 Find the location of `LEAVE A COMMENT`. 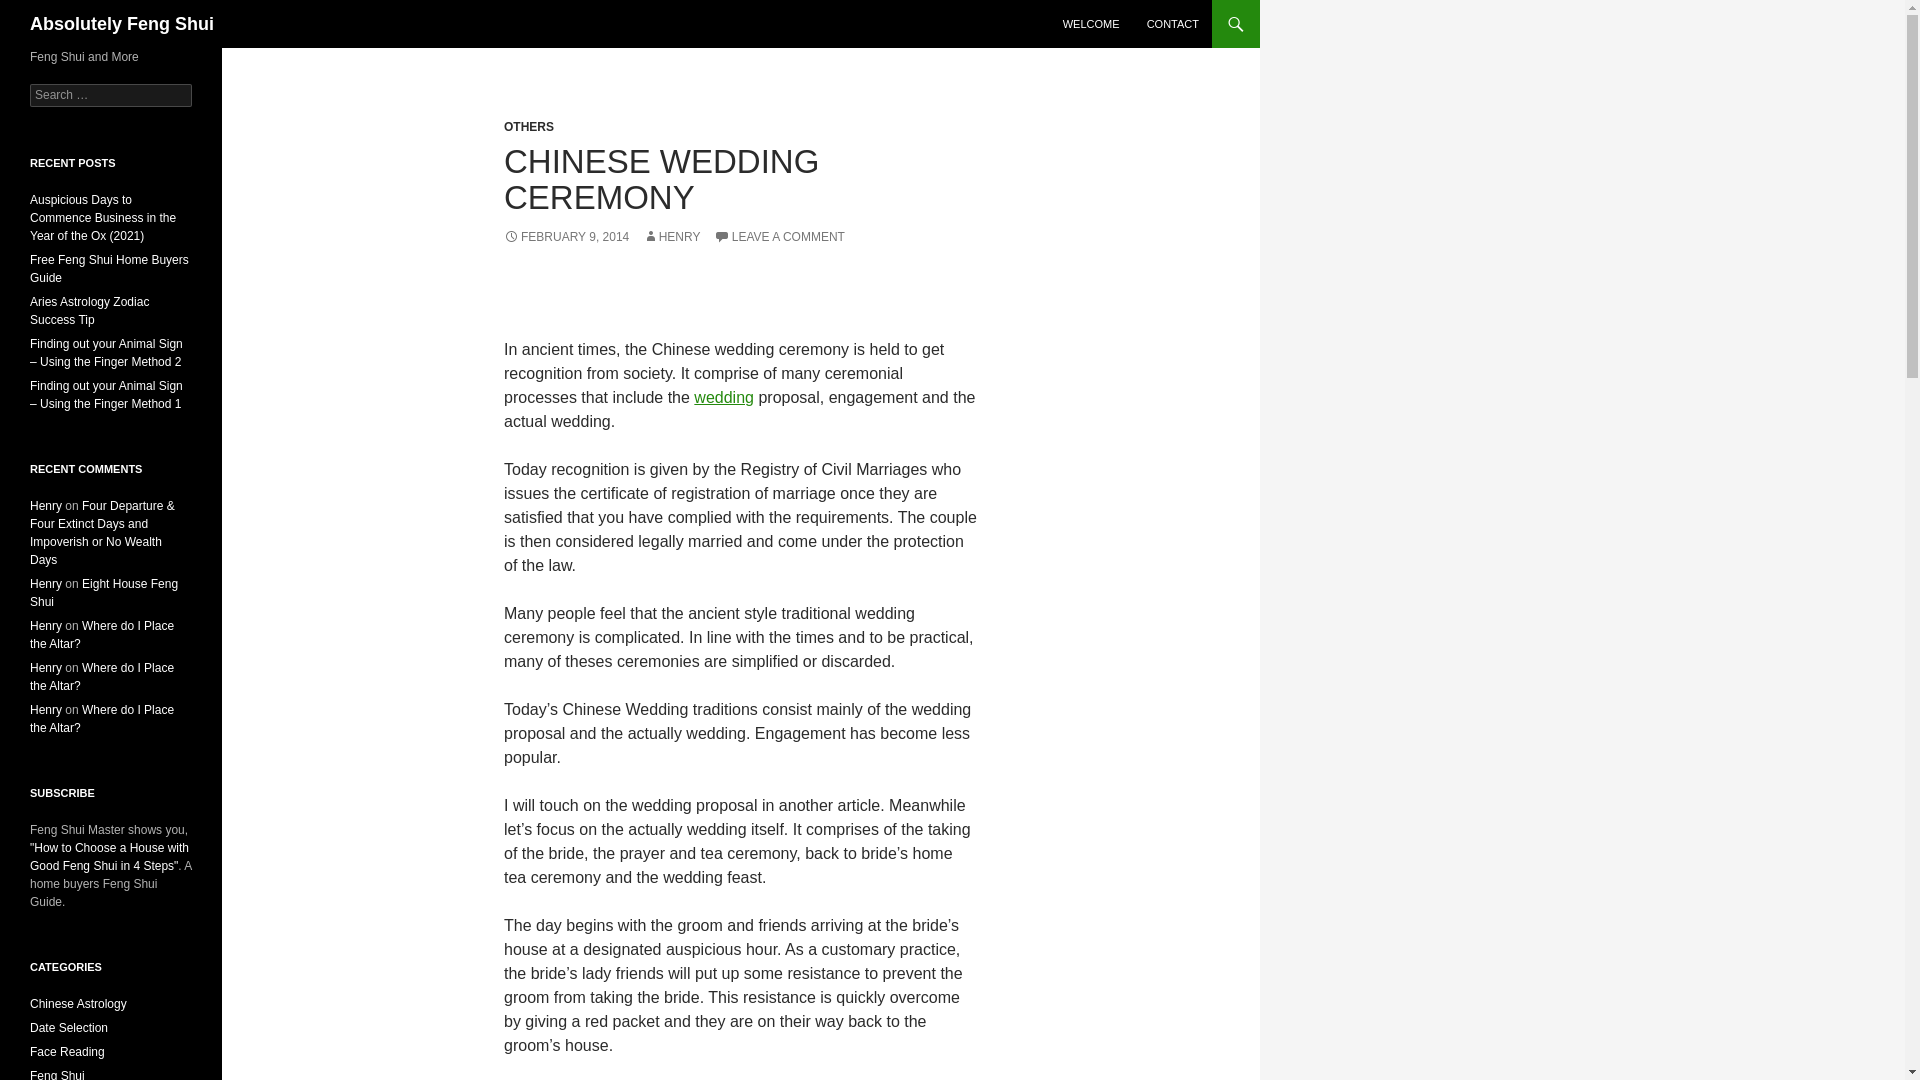

LEAVE A COMMENT is located at coordinates (779, 237).